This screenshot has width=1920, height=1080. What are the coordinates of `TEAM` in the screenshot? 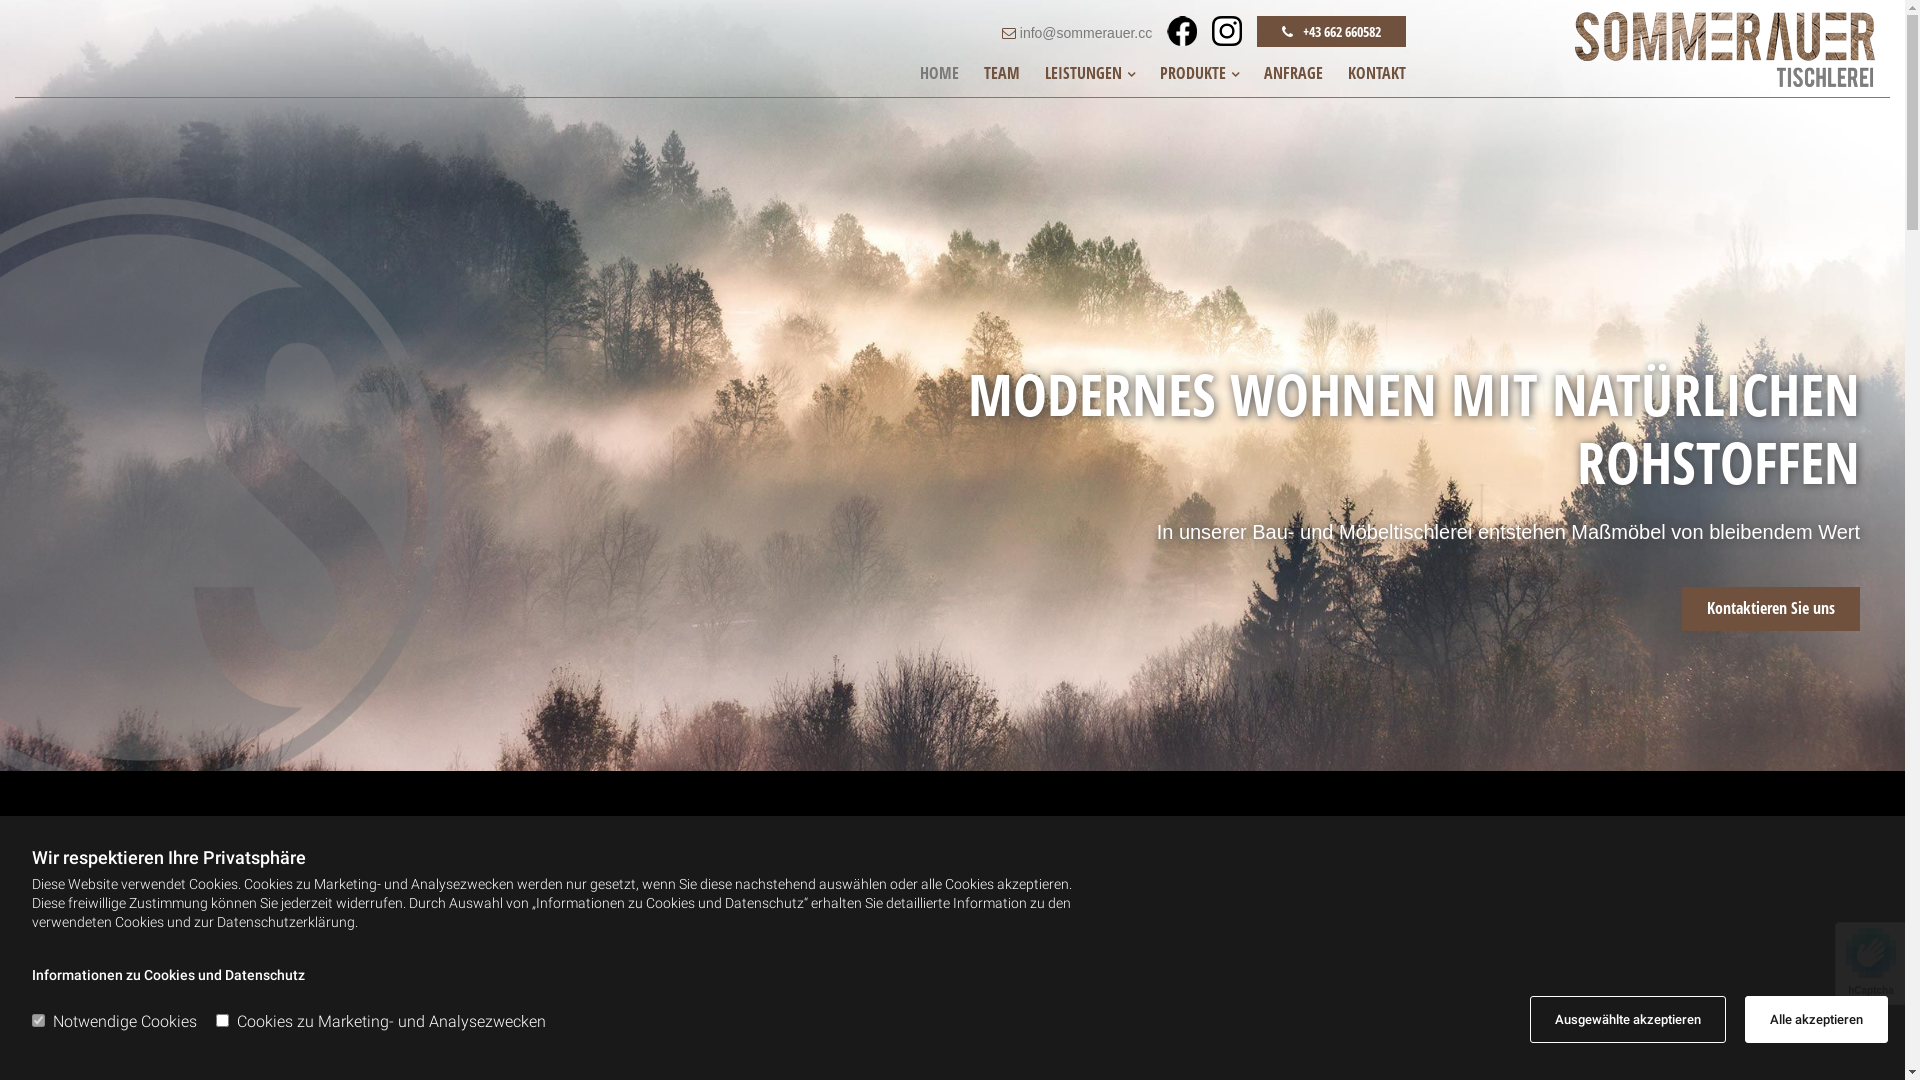 It's located at (1002, 74).